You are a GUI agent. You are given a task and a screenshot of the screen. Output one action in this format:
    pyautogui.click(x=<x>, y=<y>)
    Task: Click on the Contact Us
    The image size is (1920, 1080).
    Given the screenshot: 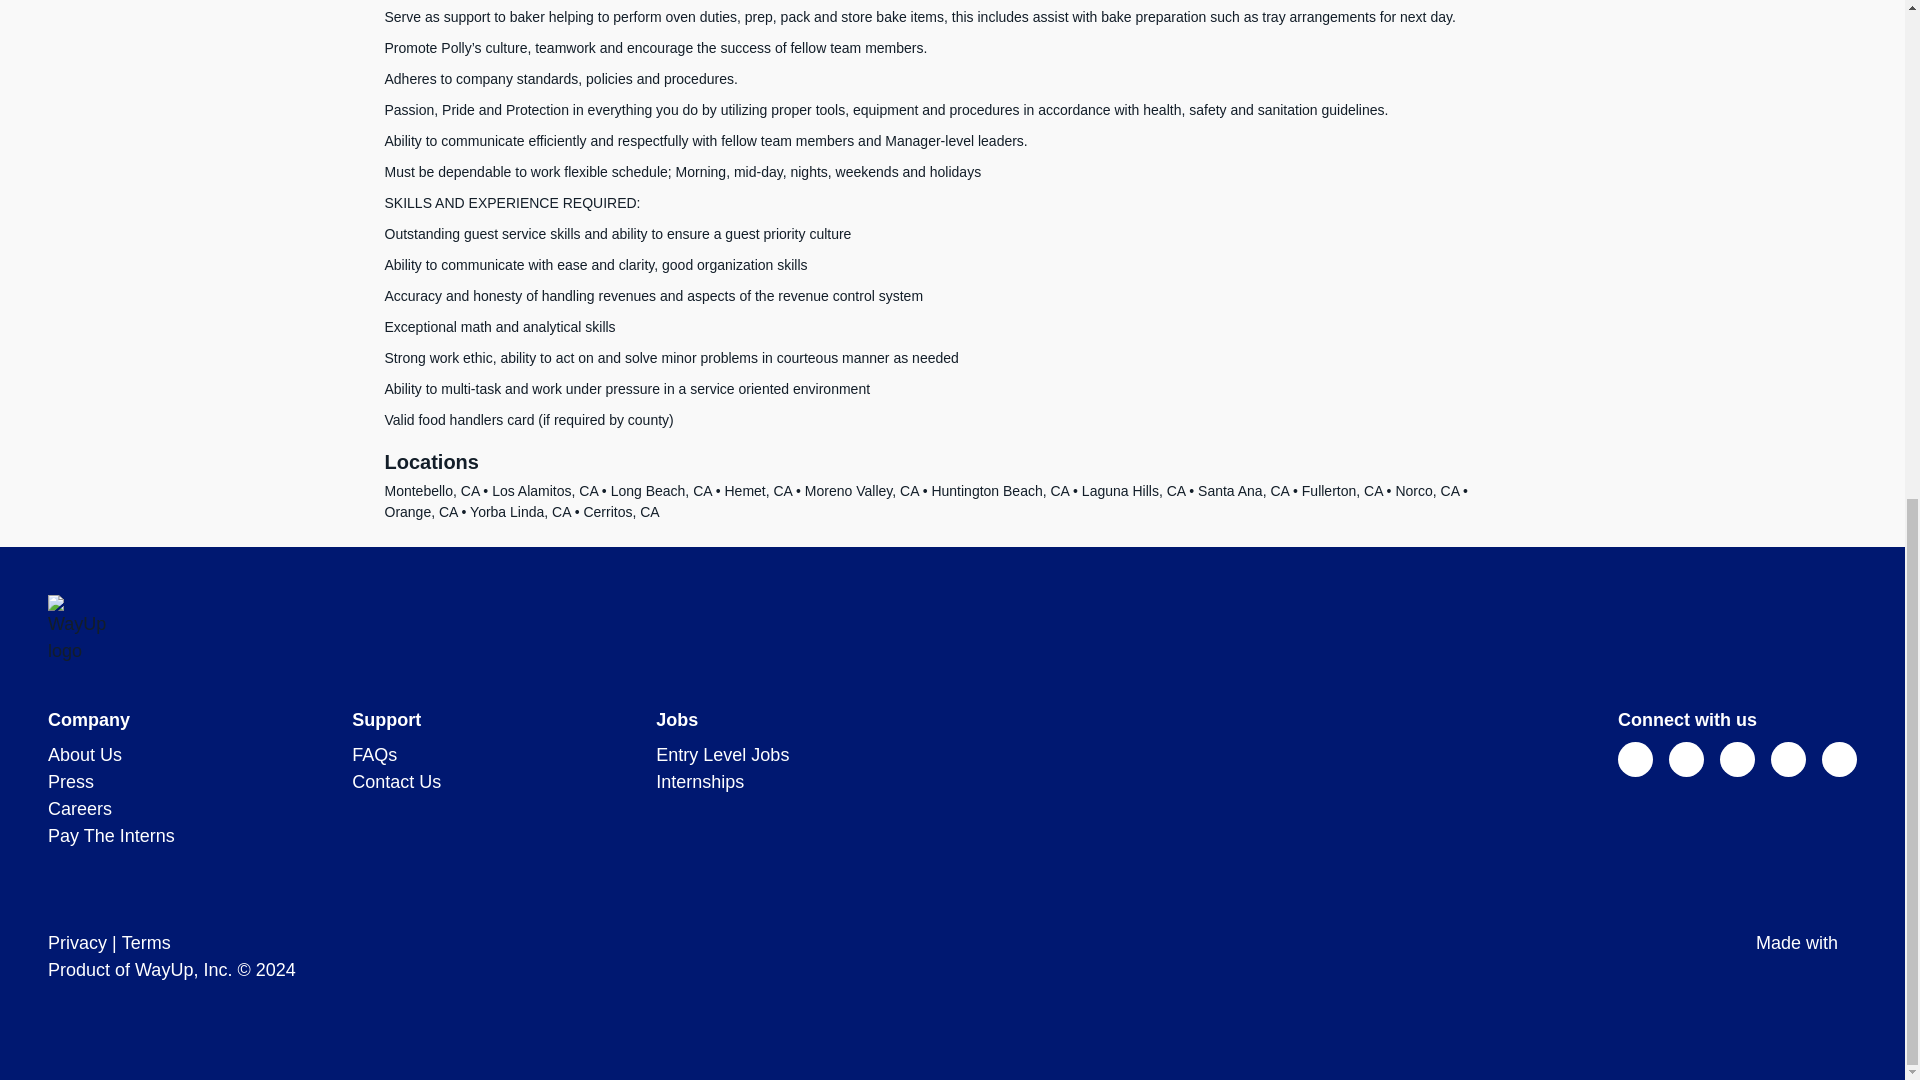 What is the action you would take?
    pyautogui.click(x=396, y=782)
    